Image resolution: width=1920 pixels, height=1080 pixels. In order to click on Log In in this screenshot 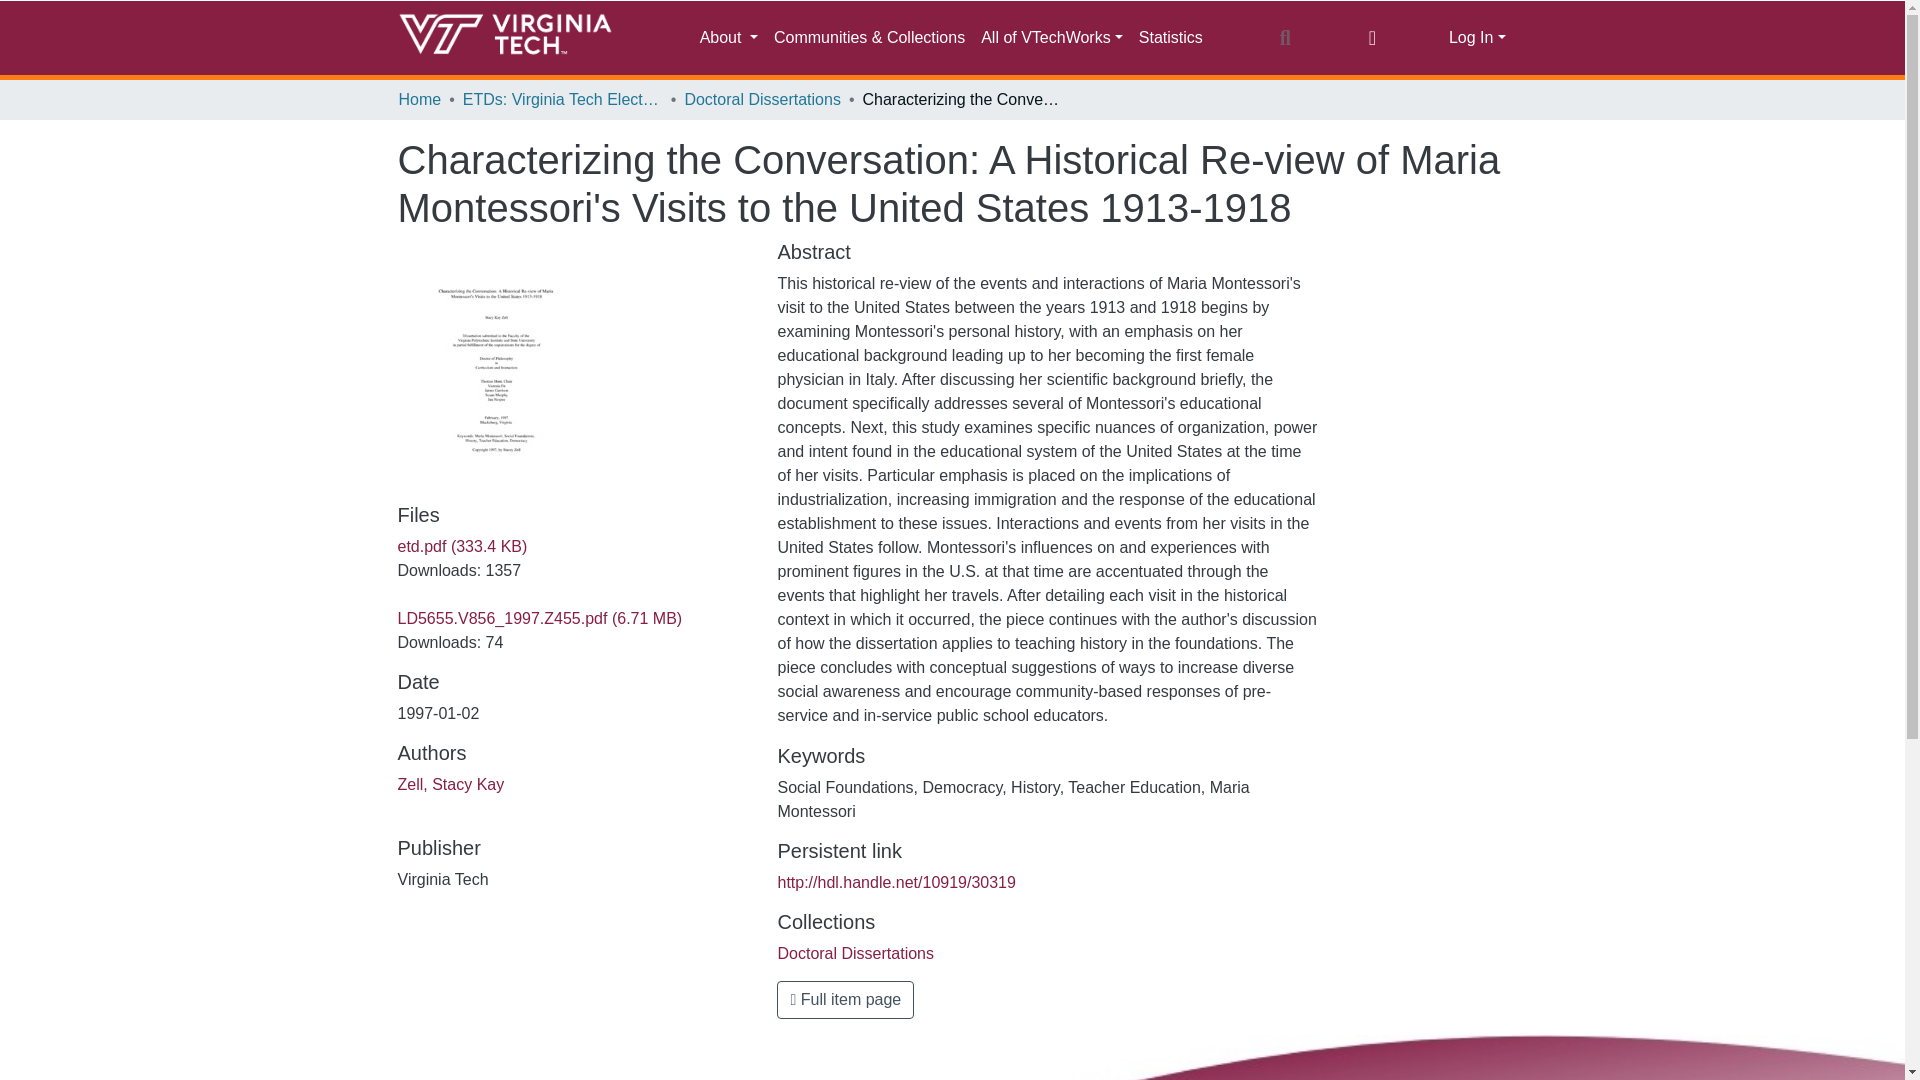, I will do `click(1477, 38)`.